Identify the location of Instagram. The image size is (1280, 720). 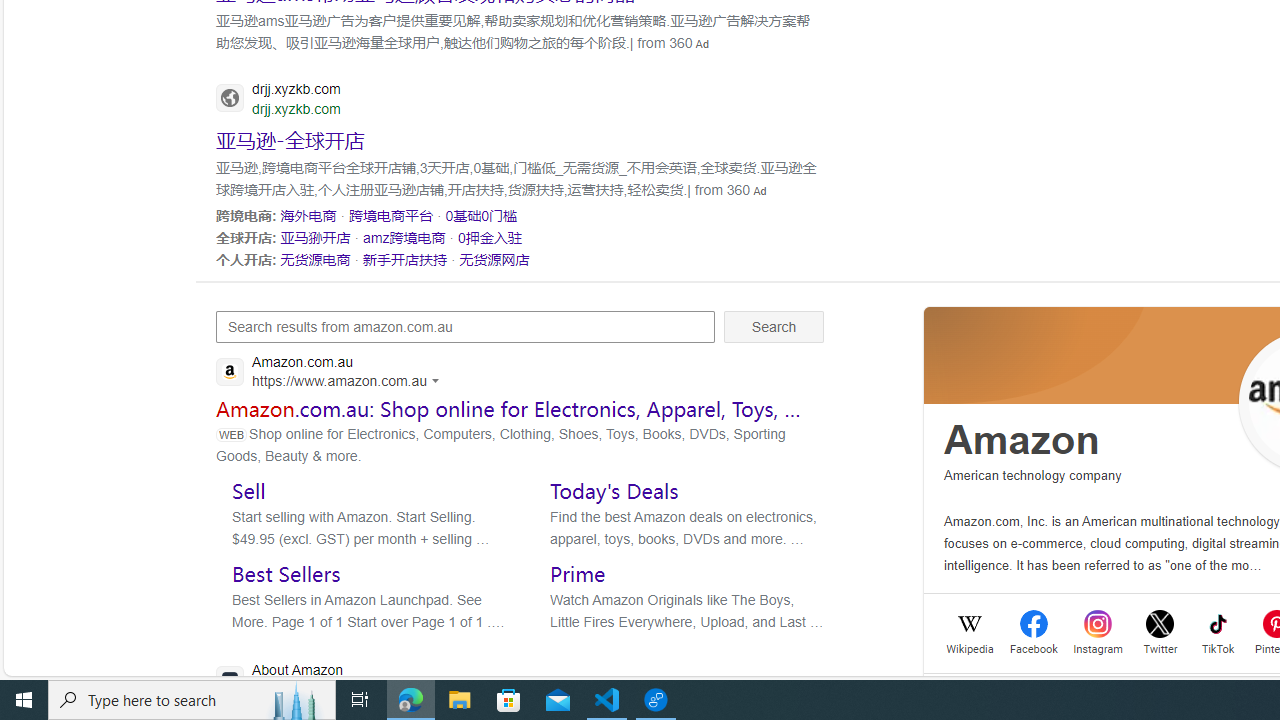
(1098, 646).